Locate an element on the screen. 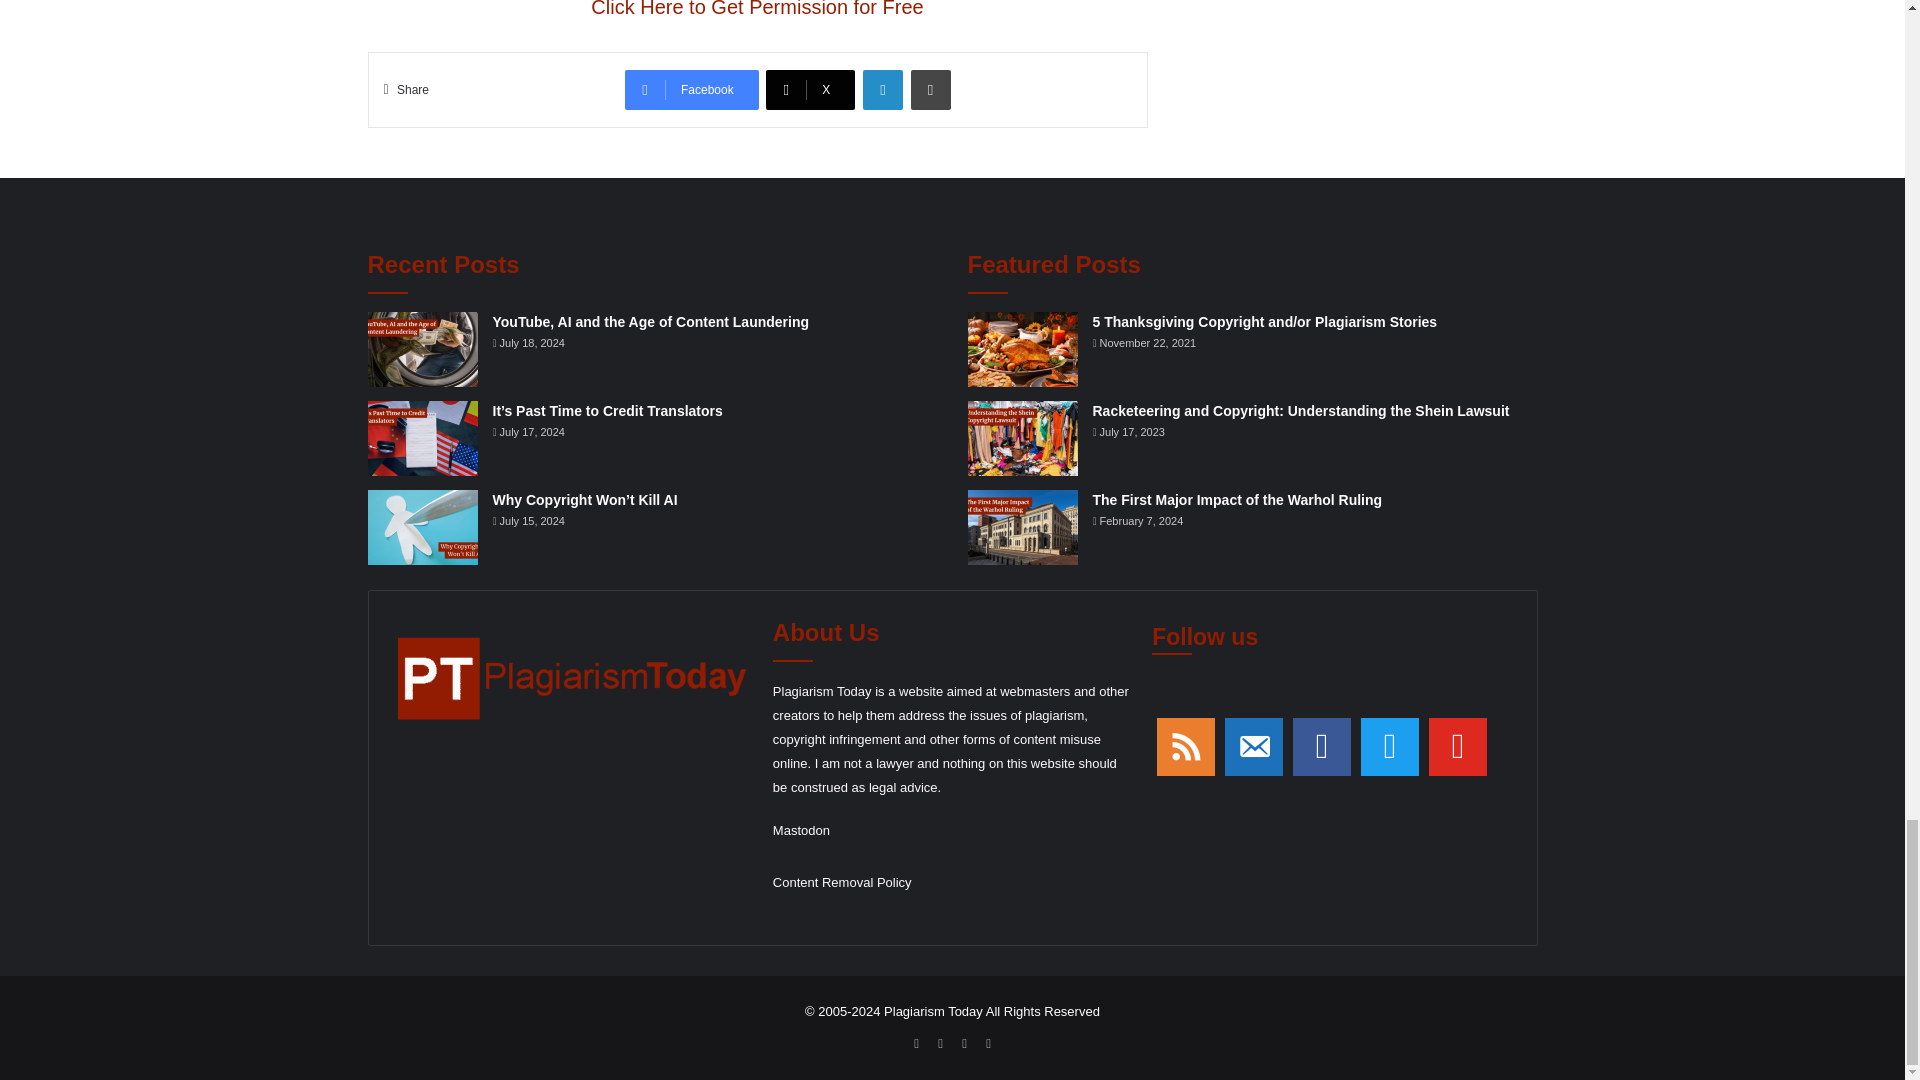 The height and width of the screenshot is (1080, 1920). Print is located at coordinates (930, 90).